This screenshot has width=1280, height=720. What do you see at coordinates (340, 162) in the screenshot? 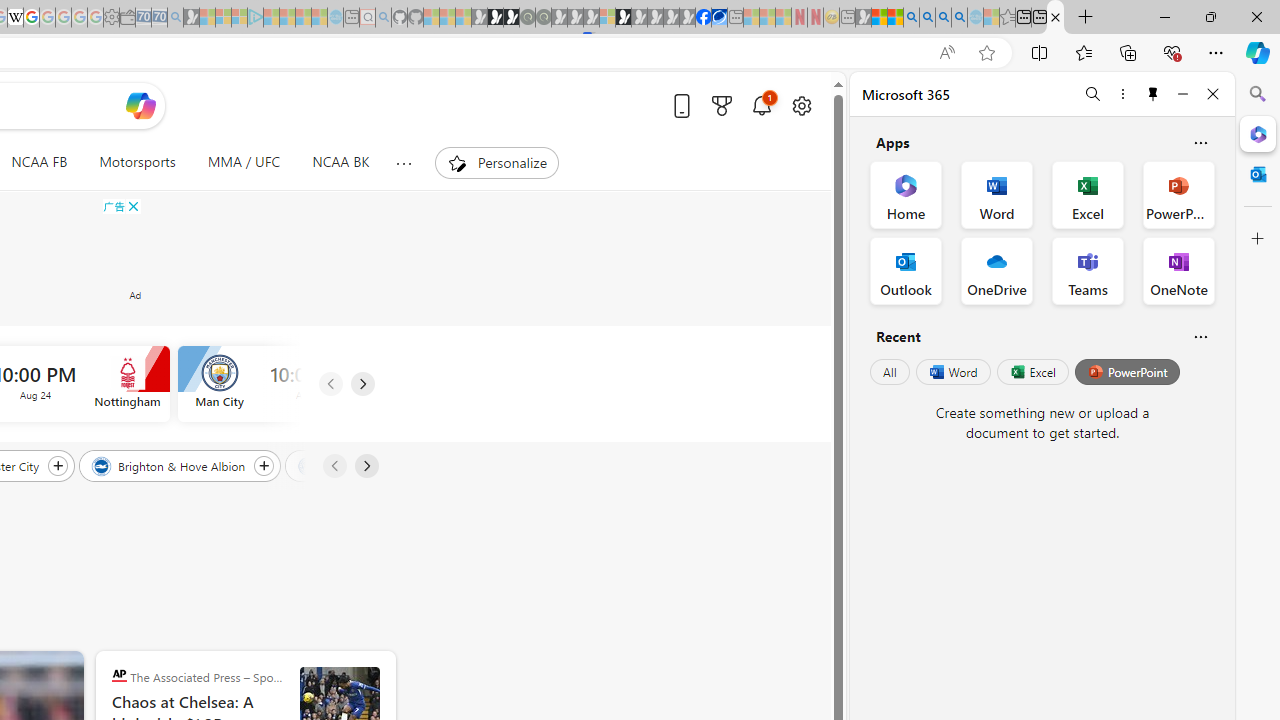
I see `NCAA BK` at bounding box center [340, 162].